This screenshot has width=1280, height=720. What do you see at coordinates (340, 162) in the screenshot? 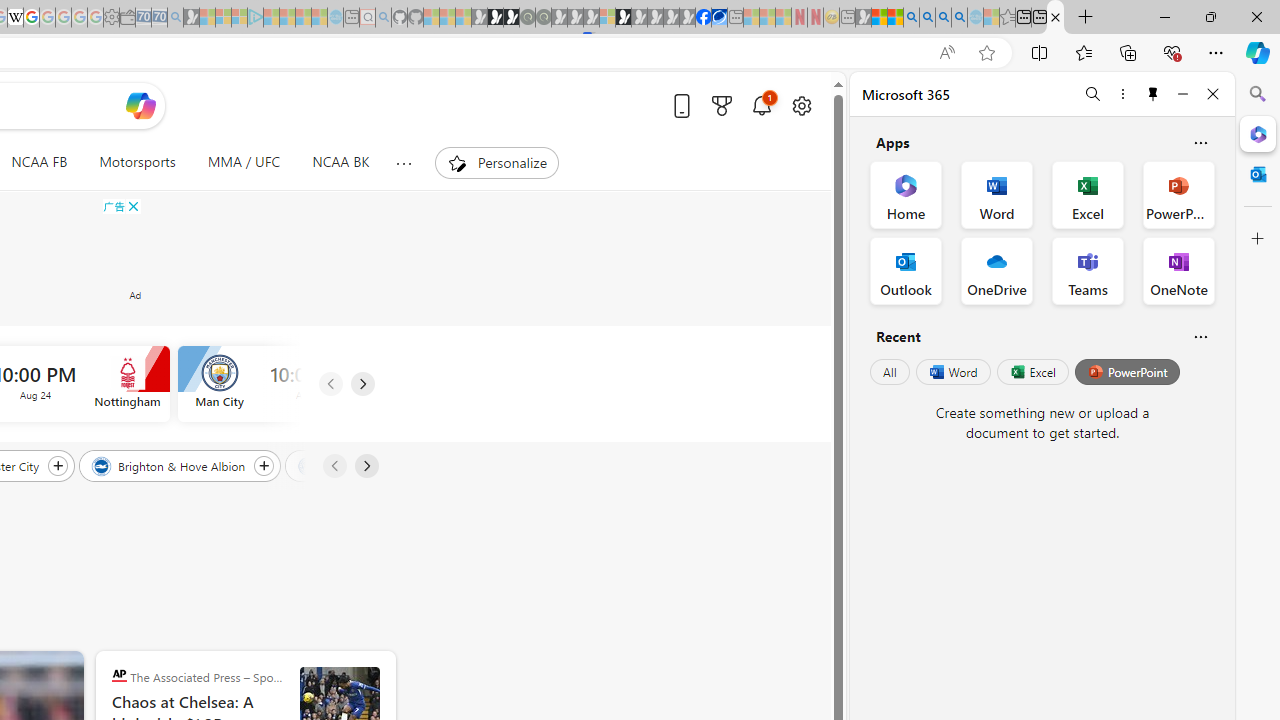
I see `NCAA BK` at bounding box center [340, 162].